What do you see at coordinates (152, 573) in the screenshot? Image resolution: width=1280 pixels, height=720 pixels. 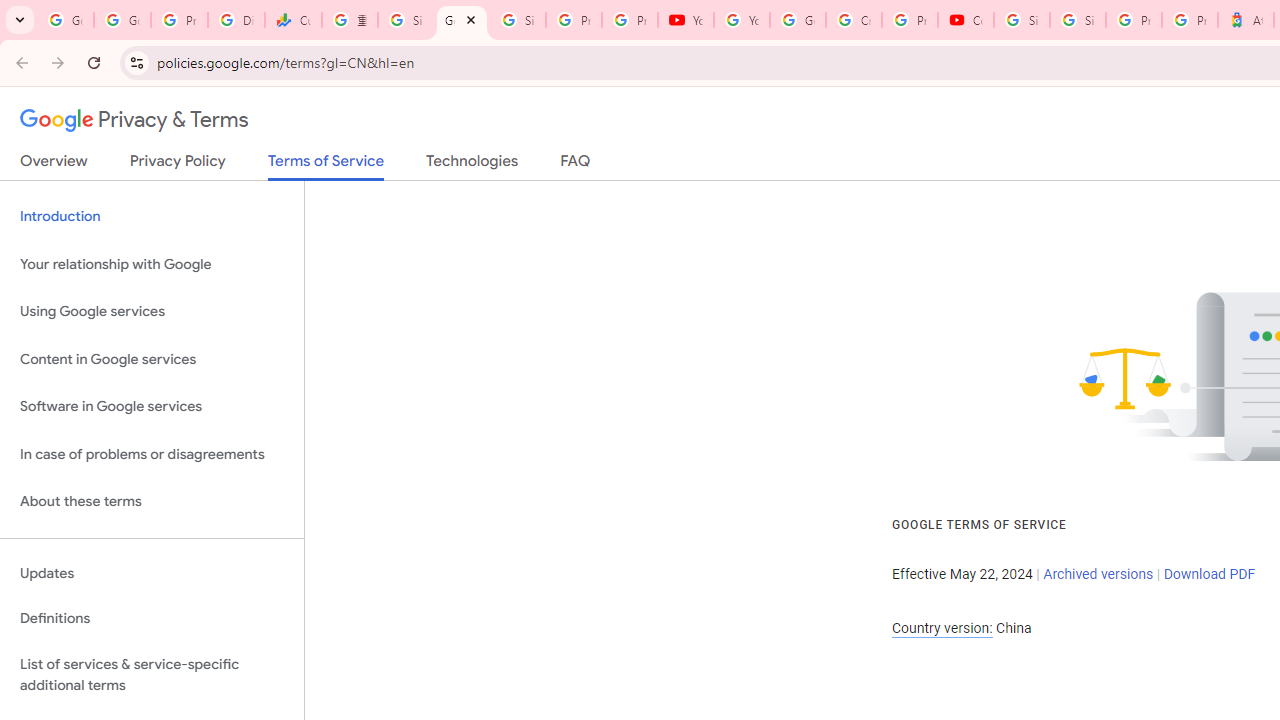 I see `Updates` at bounding box center [152, 573].